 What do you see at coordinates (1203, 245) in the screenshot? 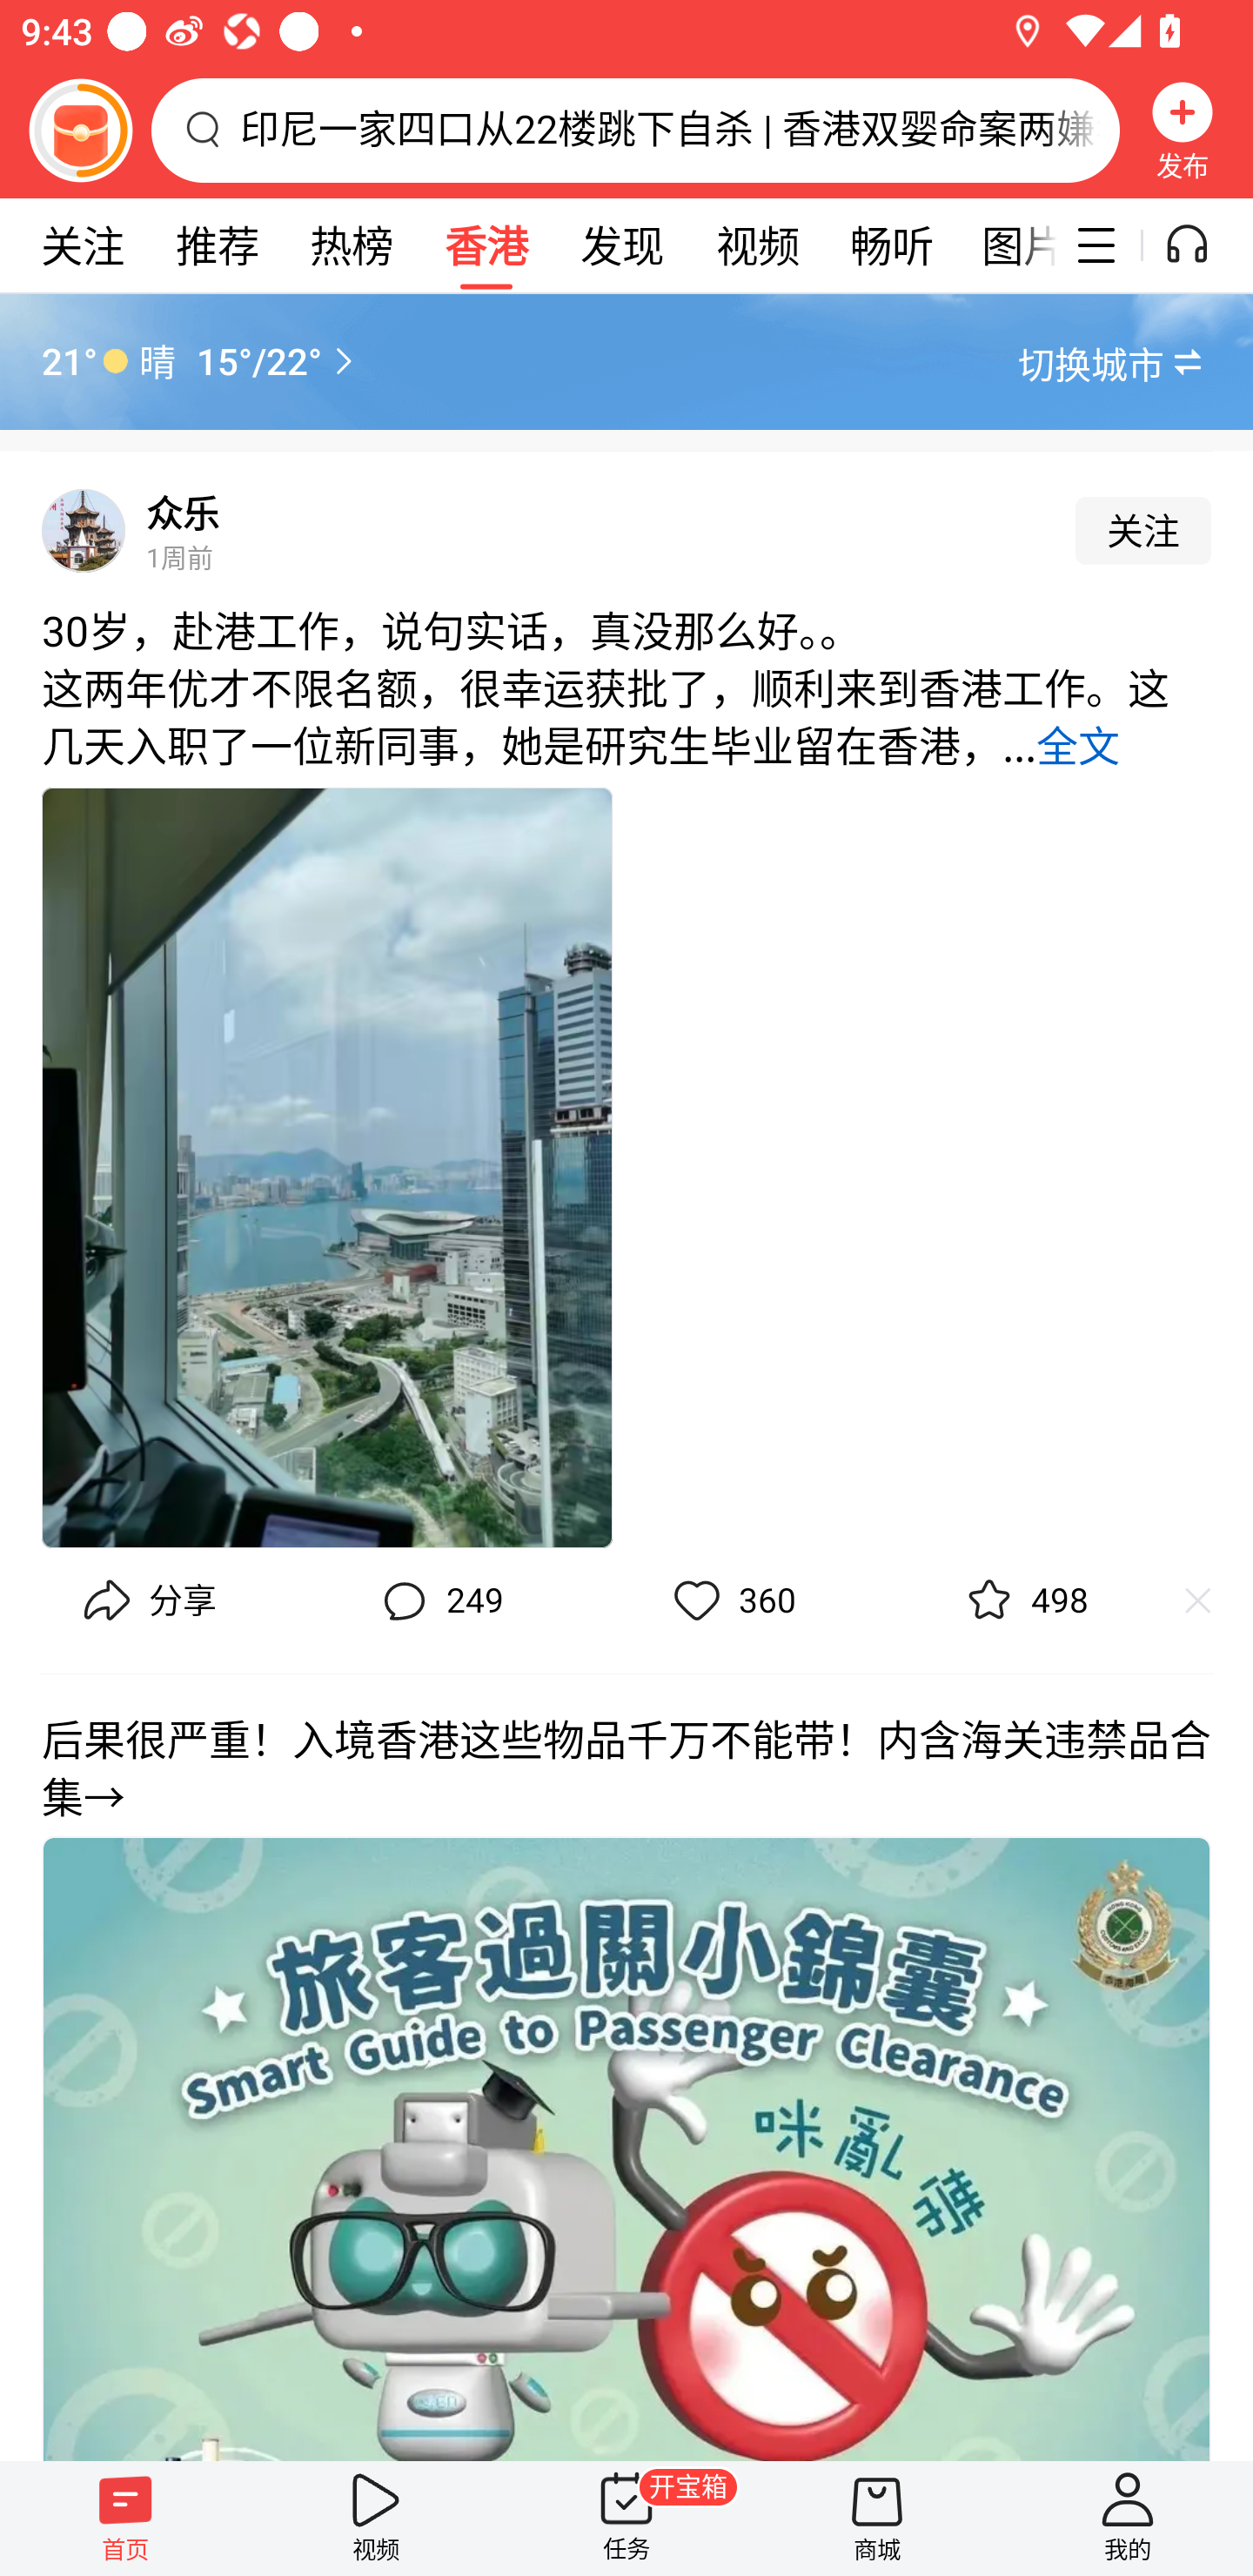
I see `听一听开关` at bounding box center [1203, 245].